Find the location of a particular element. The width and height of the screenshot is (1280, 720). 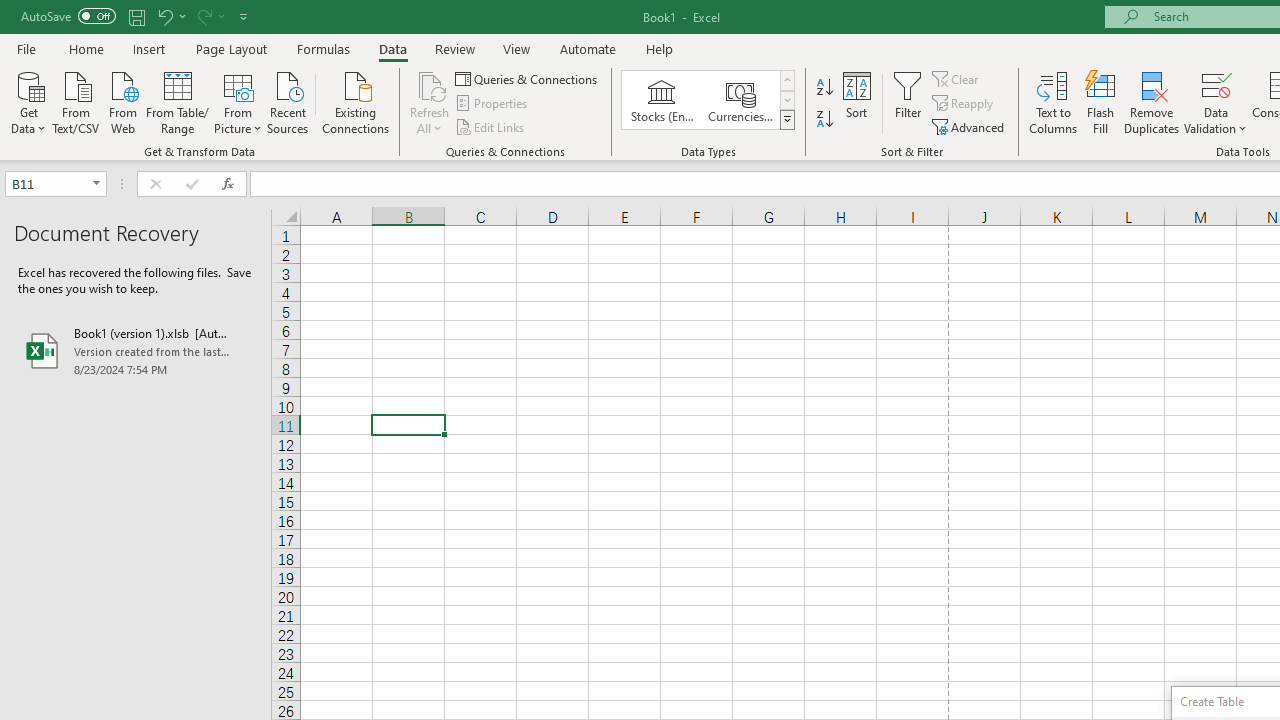

Sort... is located at coordinates (856, 102).